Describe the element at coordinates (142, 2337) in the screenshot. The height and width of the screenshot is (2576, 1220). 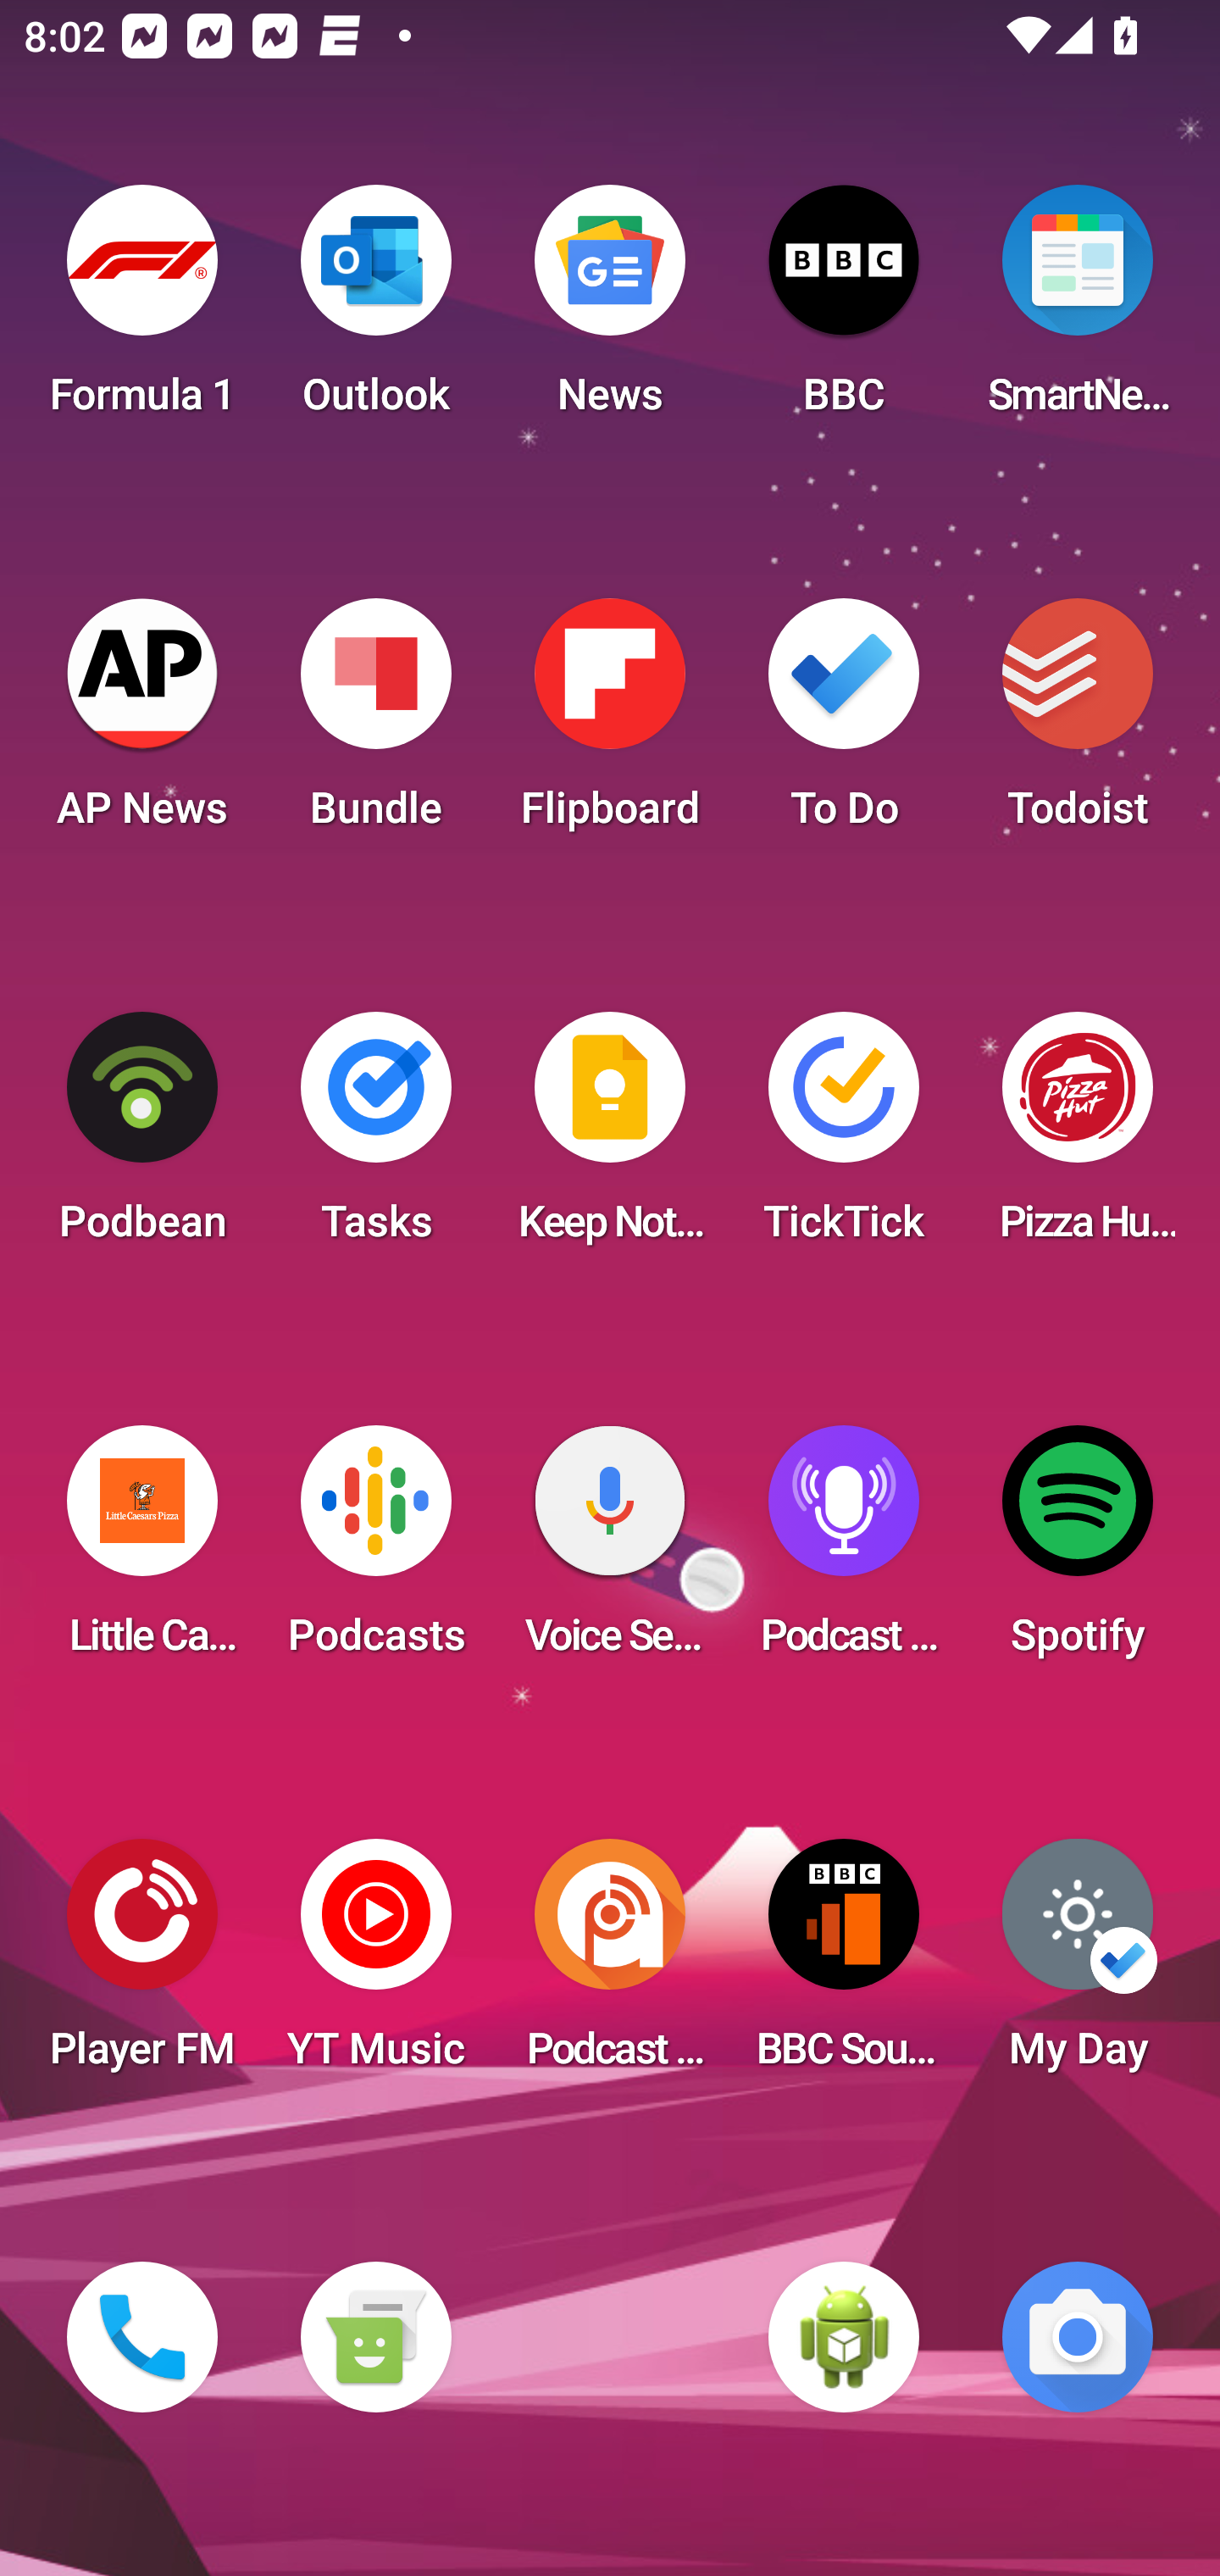
I see `Phone` at that location.